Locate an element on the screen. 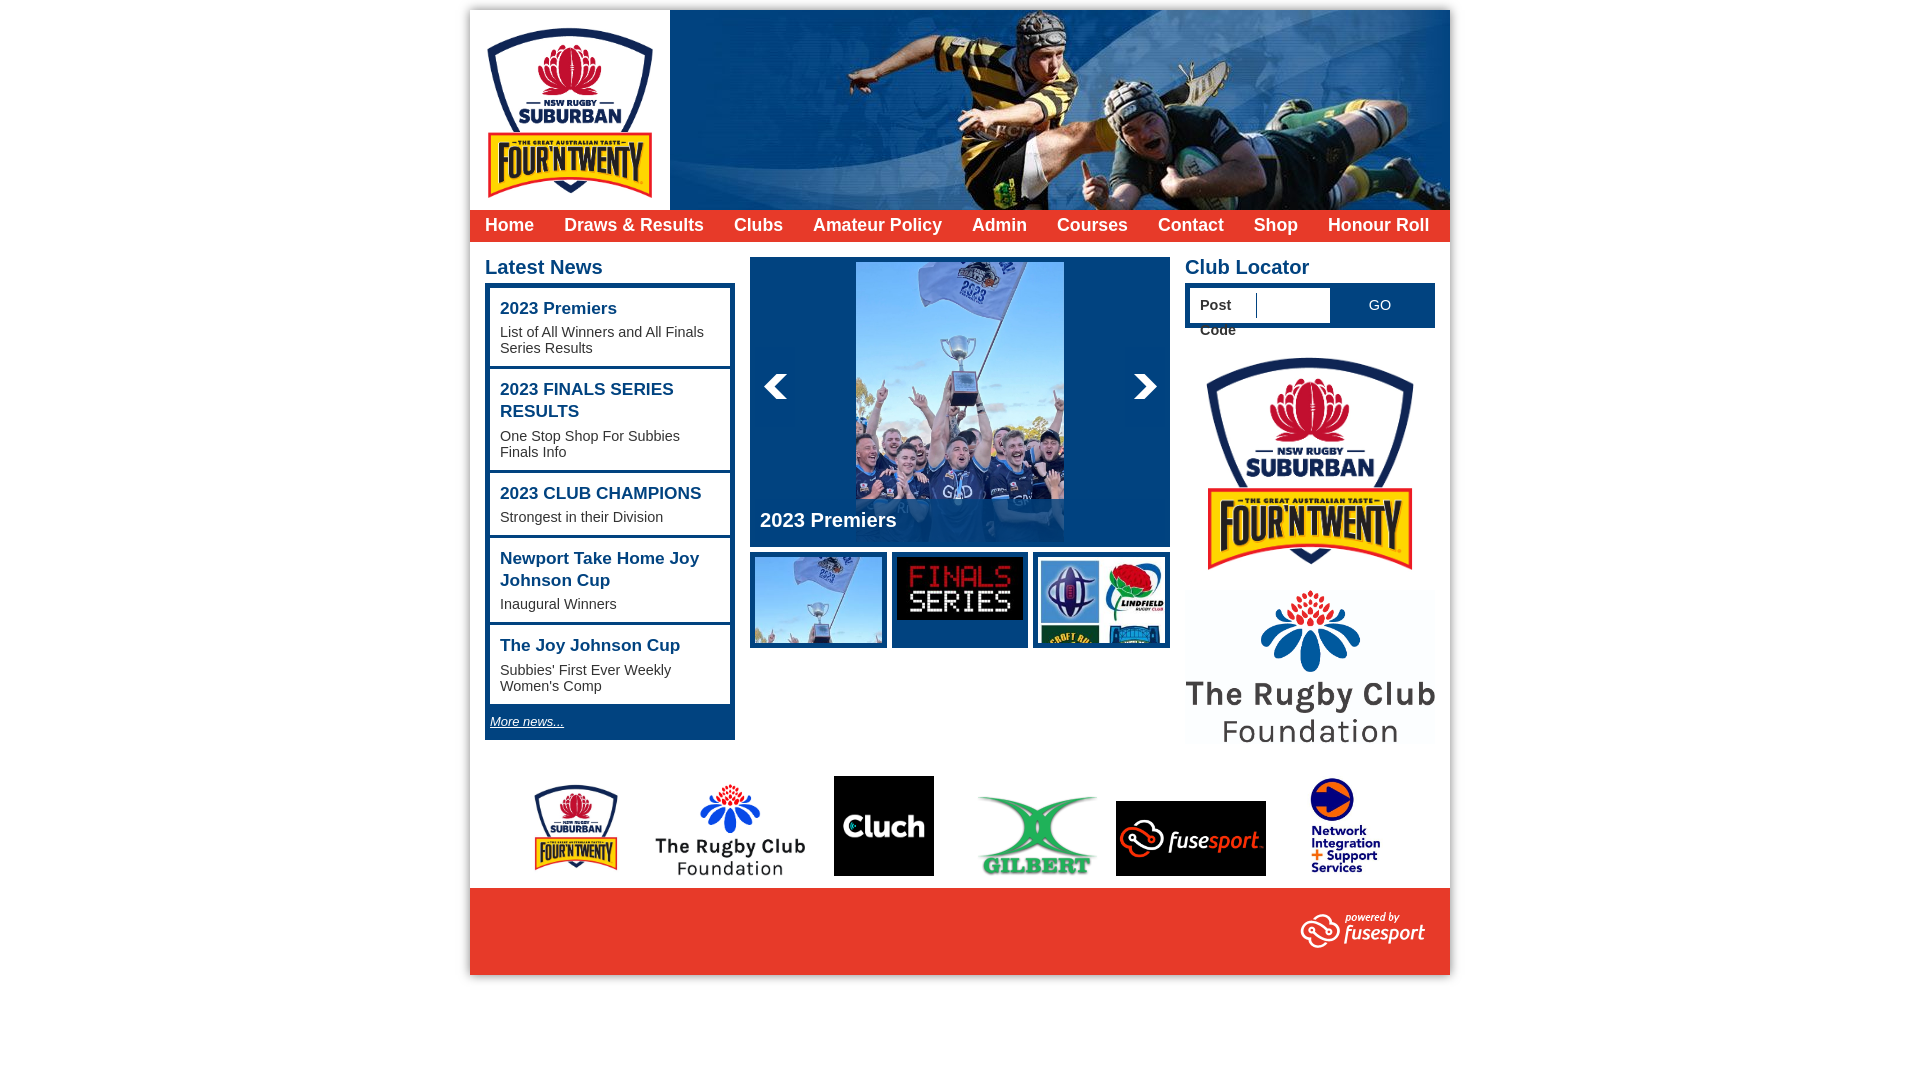  2023 Premiers is located at coordinates (960, 520).